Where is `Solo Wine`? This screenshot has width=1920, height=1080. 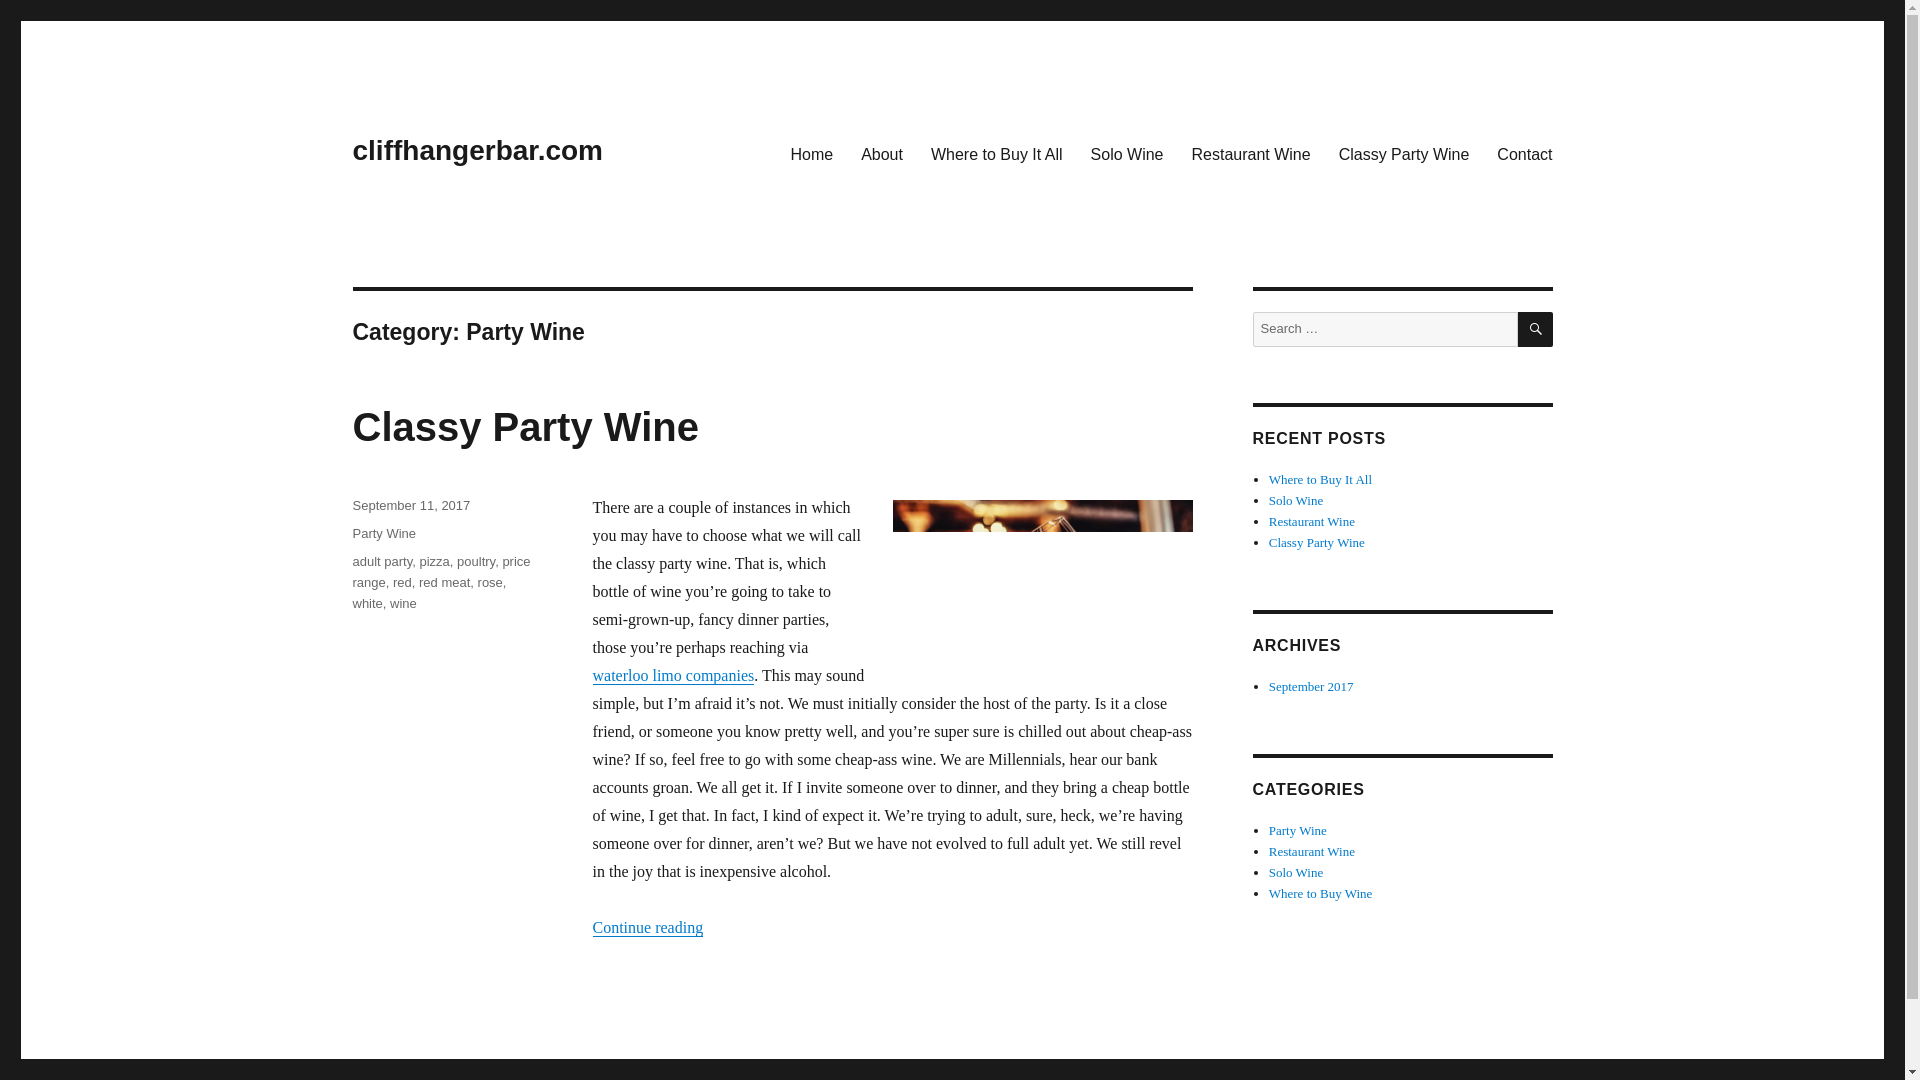 Solo Wine is located at coordinates (1296, 500).